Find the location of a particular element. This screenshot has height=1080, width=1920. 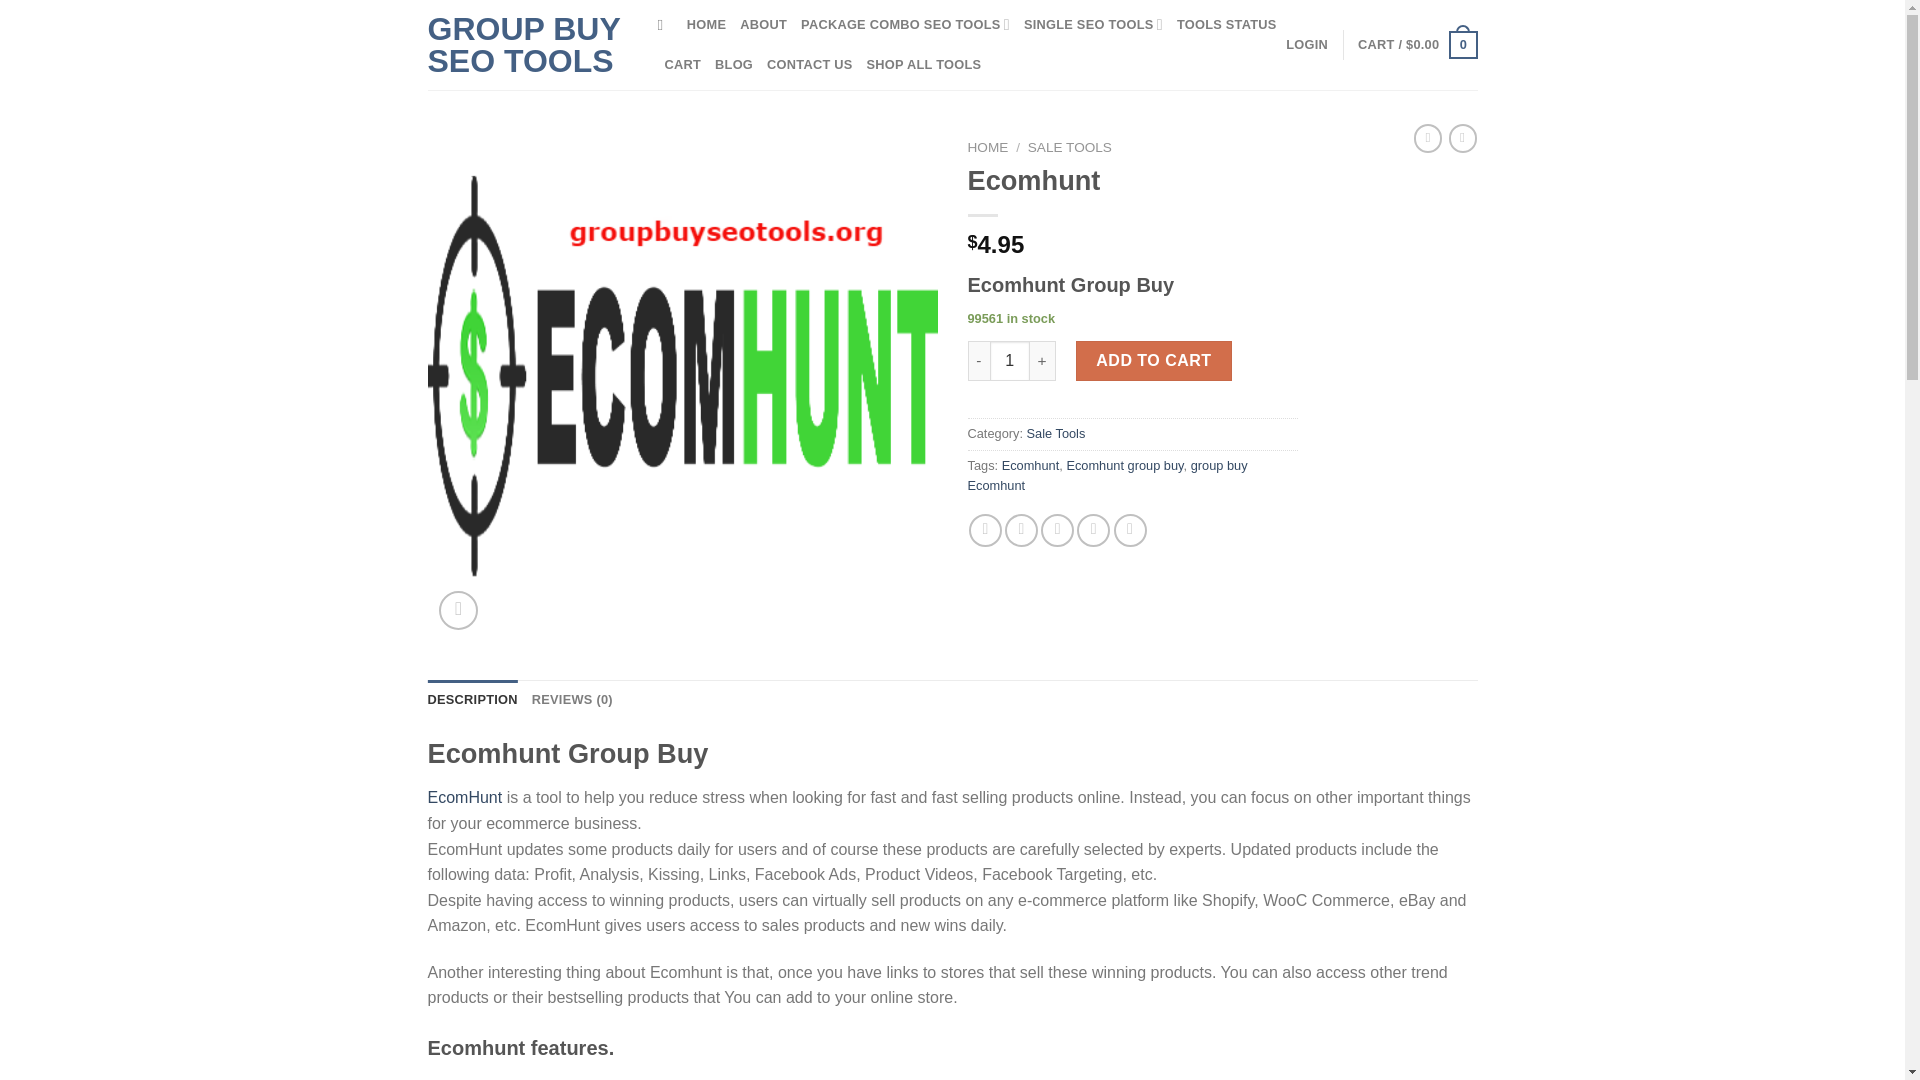

SALE TOOLS is located at coordinates (1069, 148).